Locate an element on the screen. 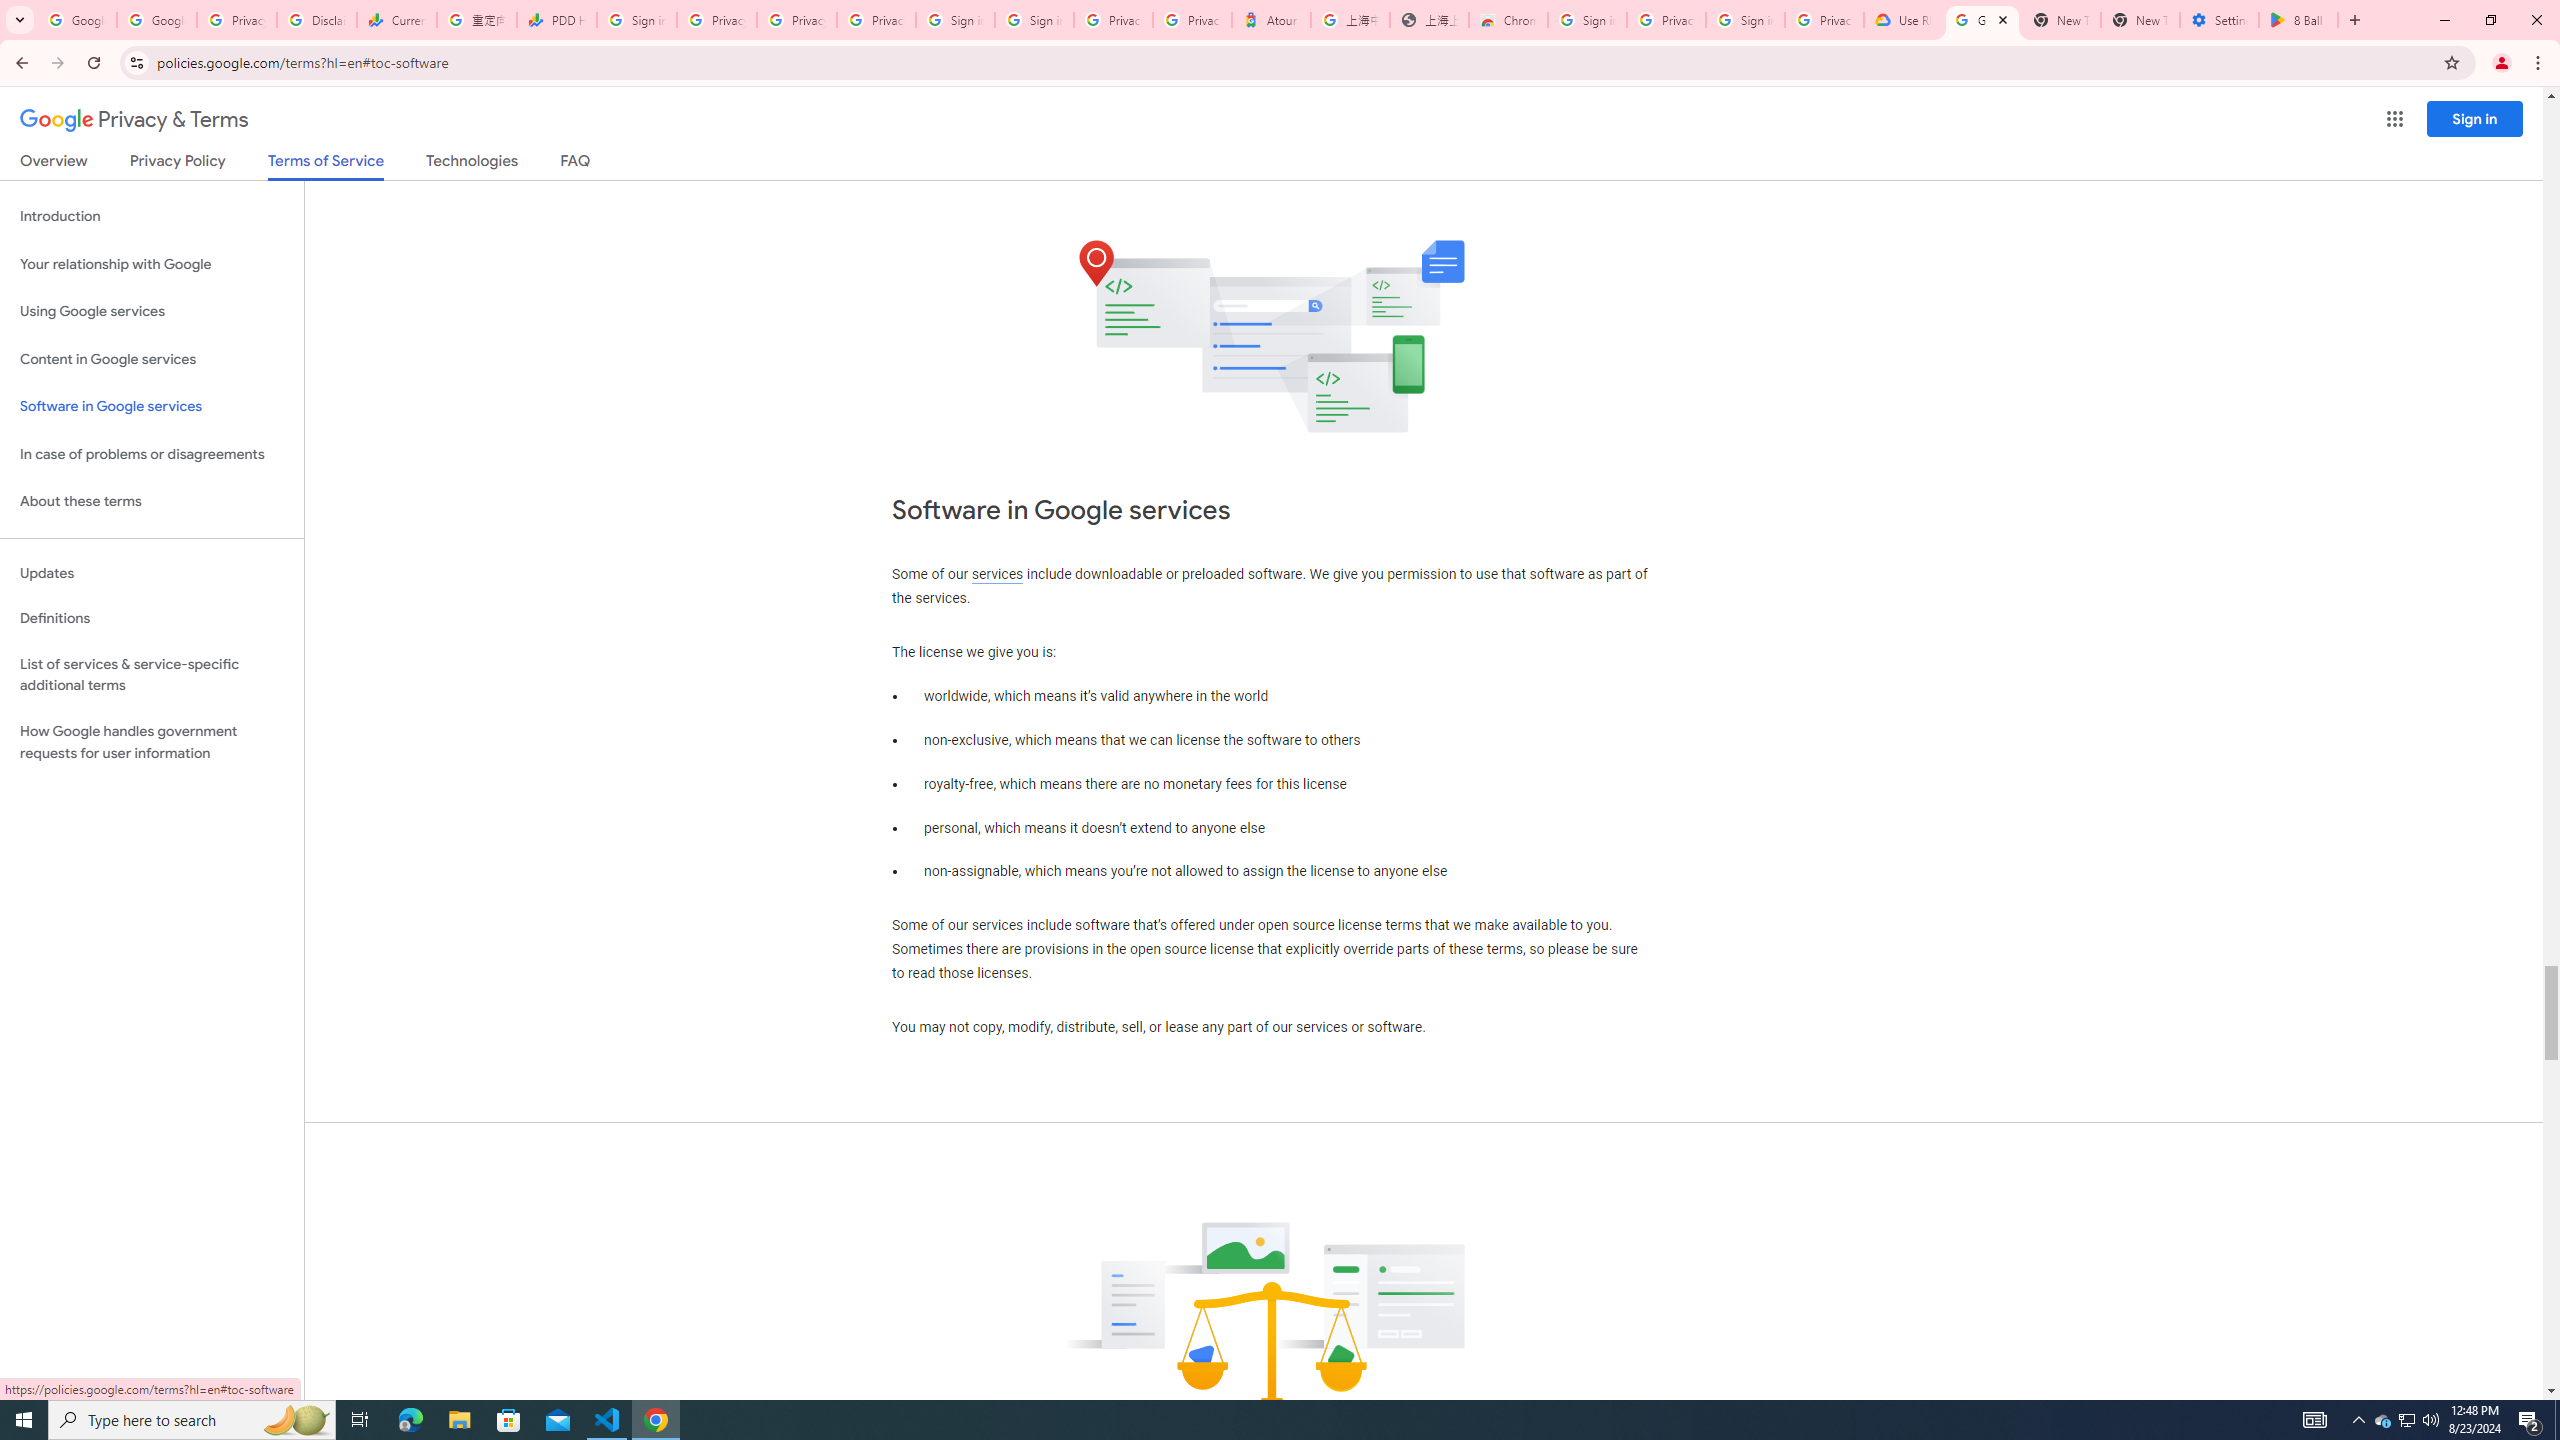 The height and width of the screenshot is (1440, 2560). Settings - System is located at coordinates (2219, 20).